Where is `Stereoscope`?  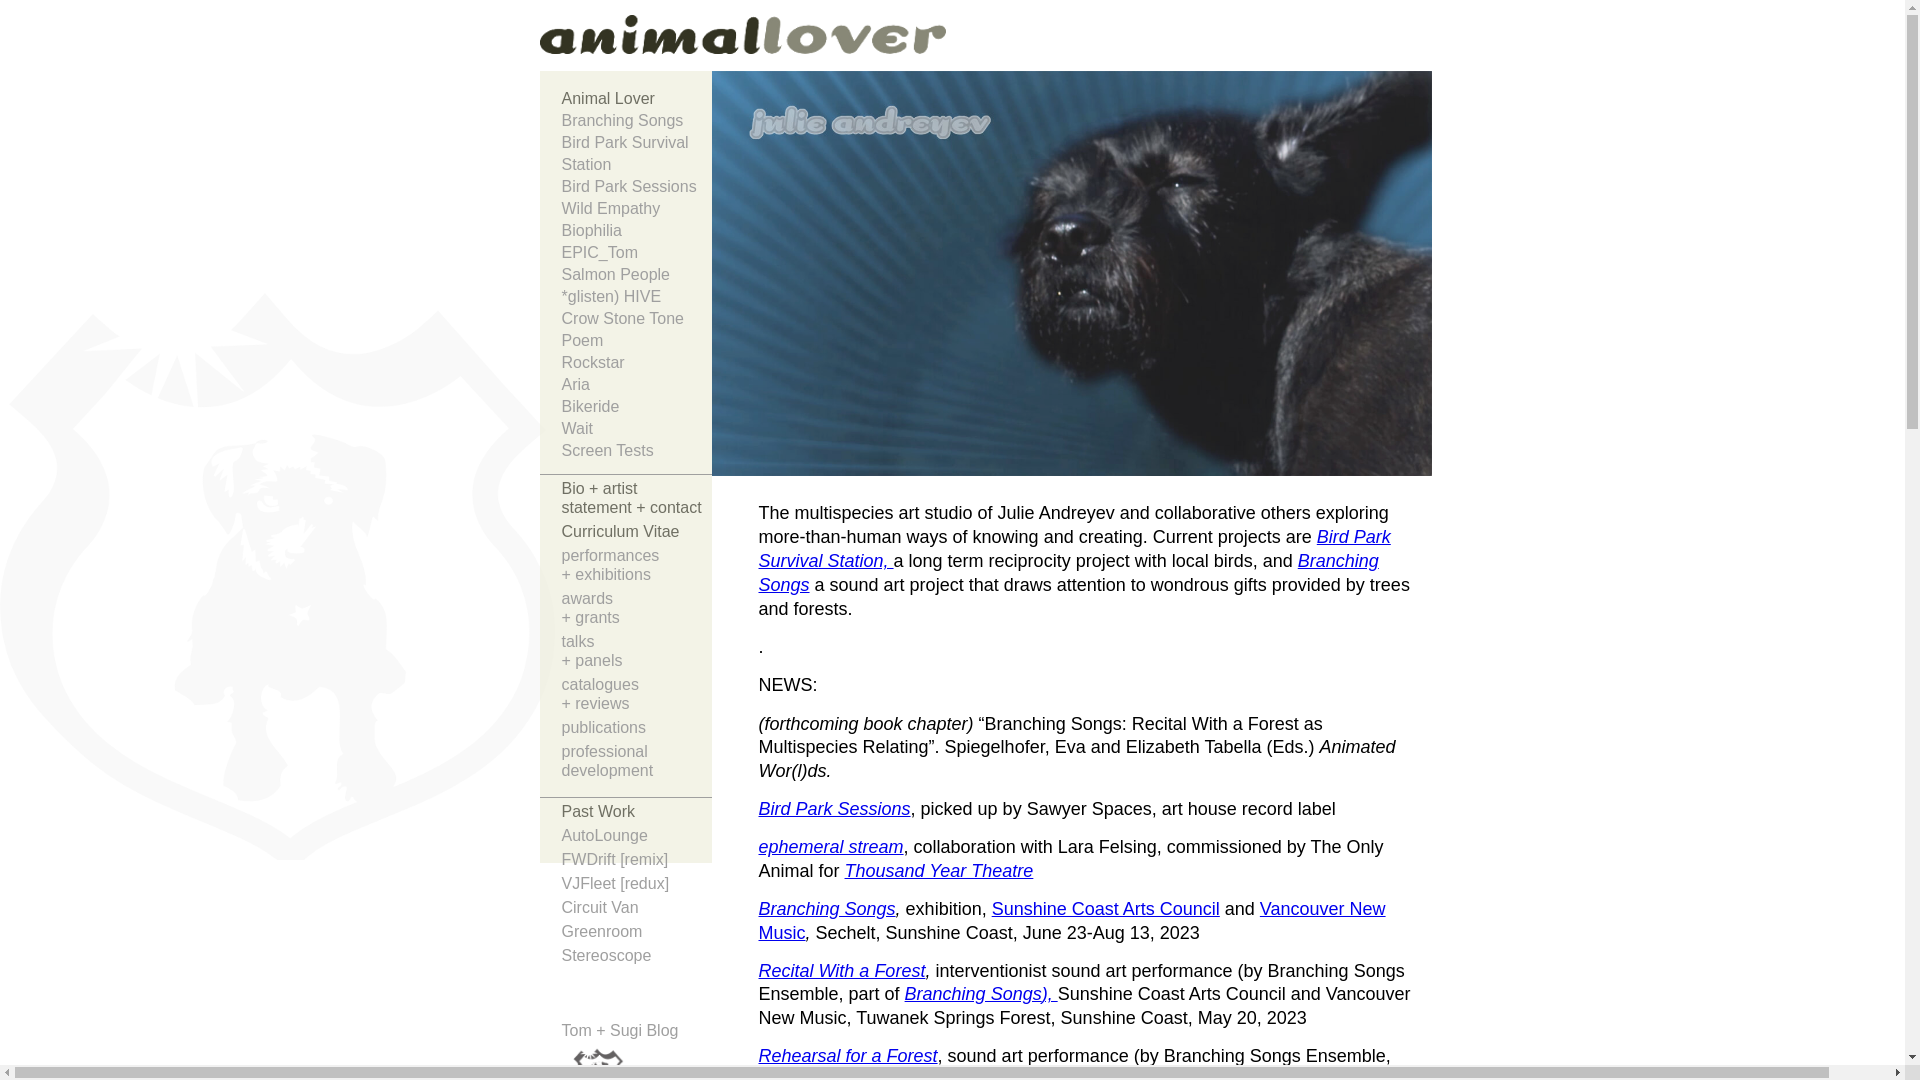 Stereoscope is located at coordinates (637, 958).